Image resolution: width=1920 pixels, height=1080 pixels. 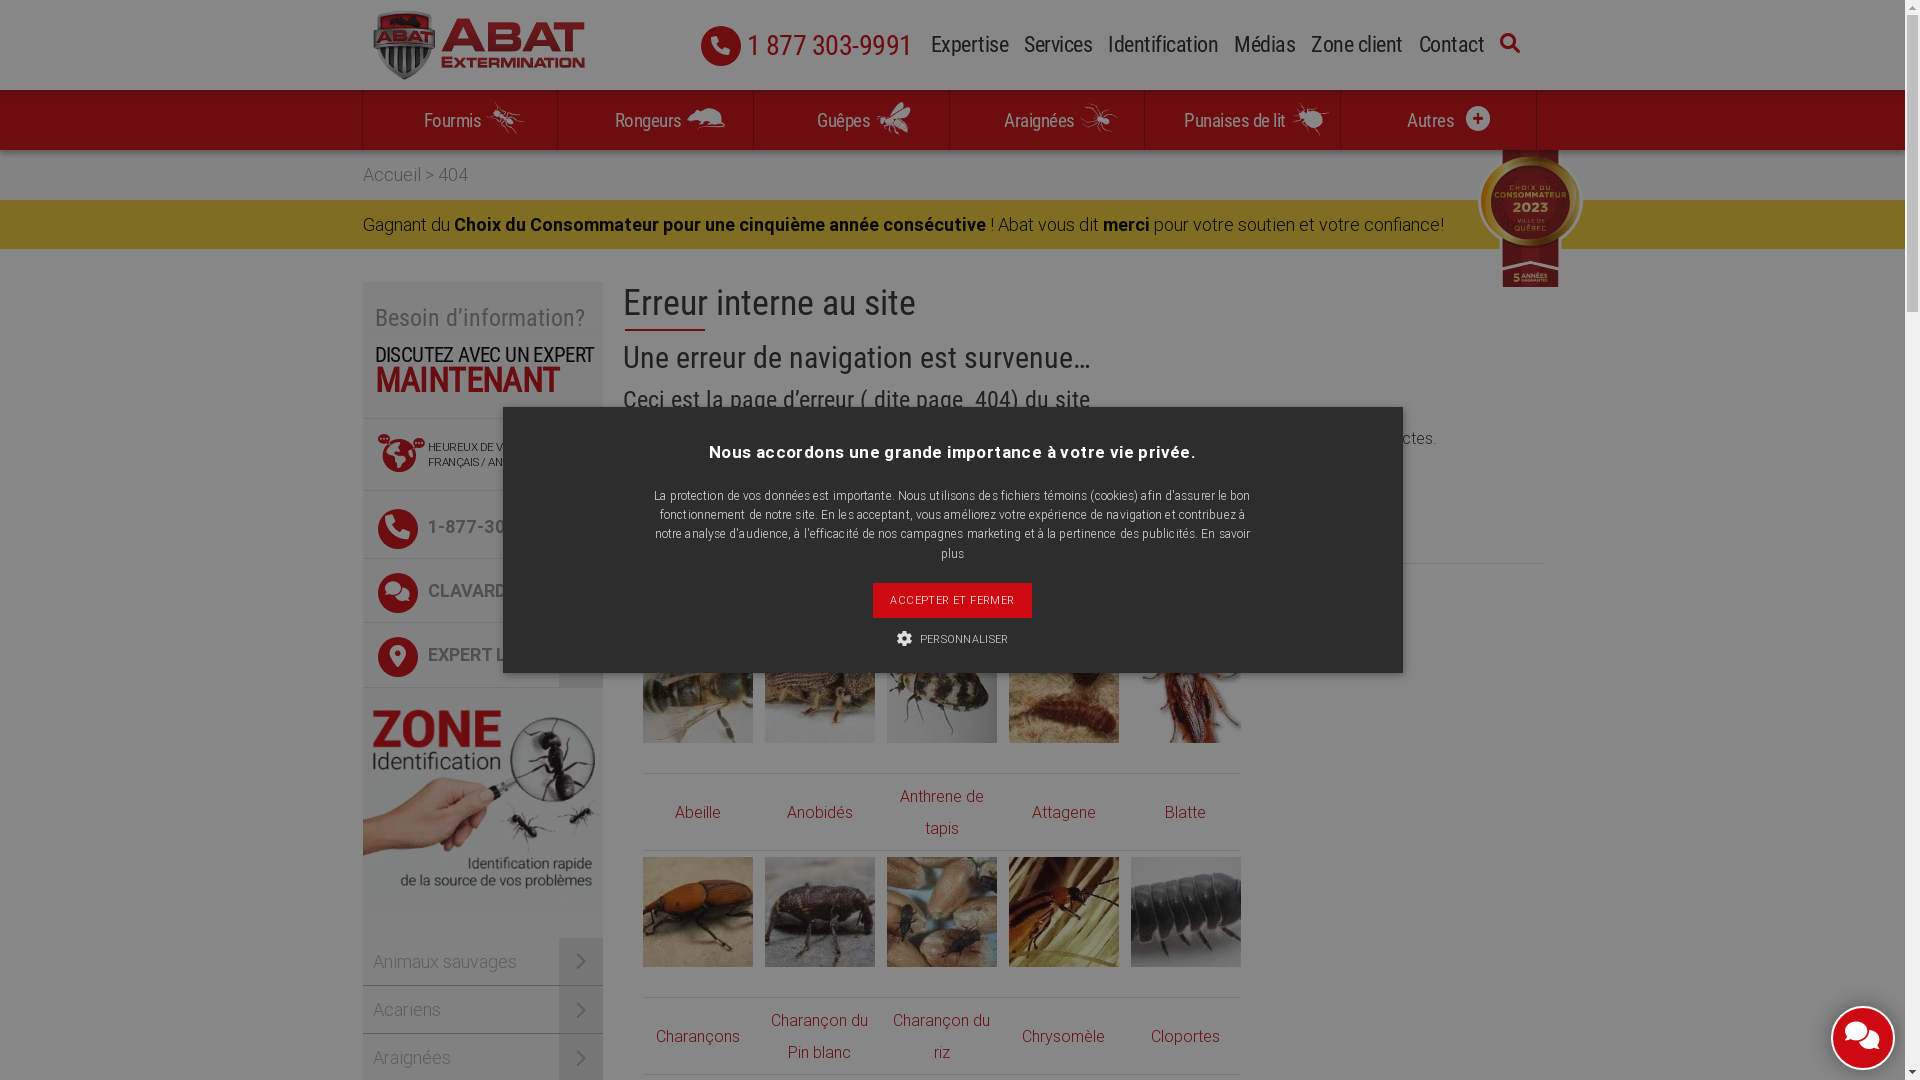 I want to click on Zone client, so click(x=1357, y=48).